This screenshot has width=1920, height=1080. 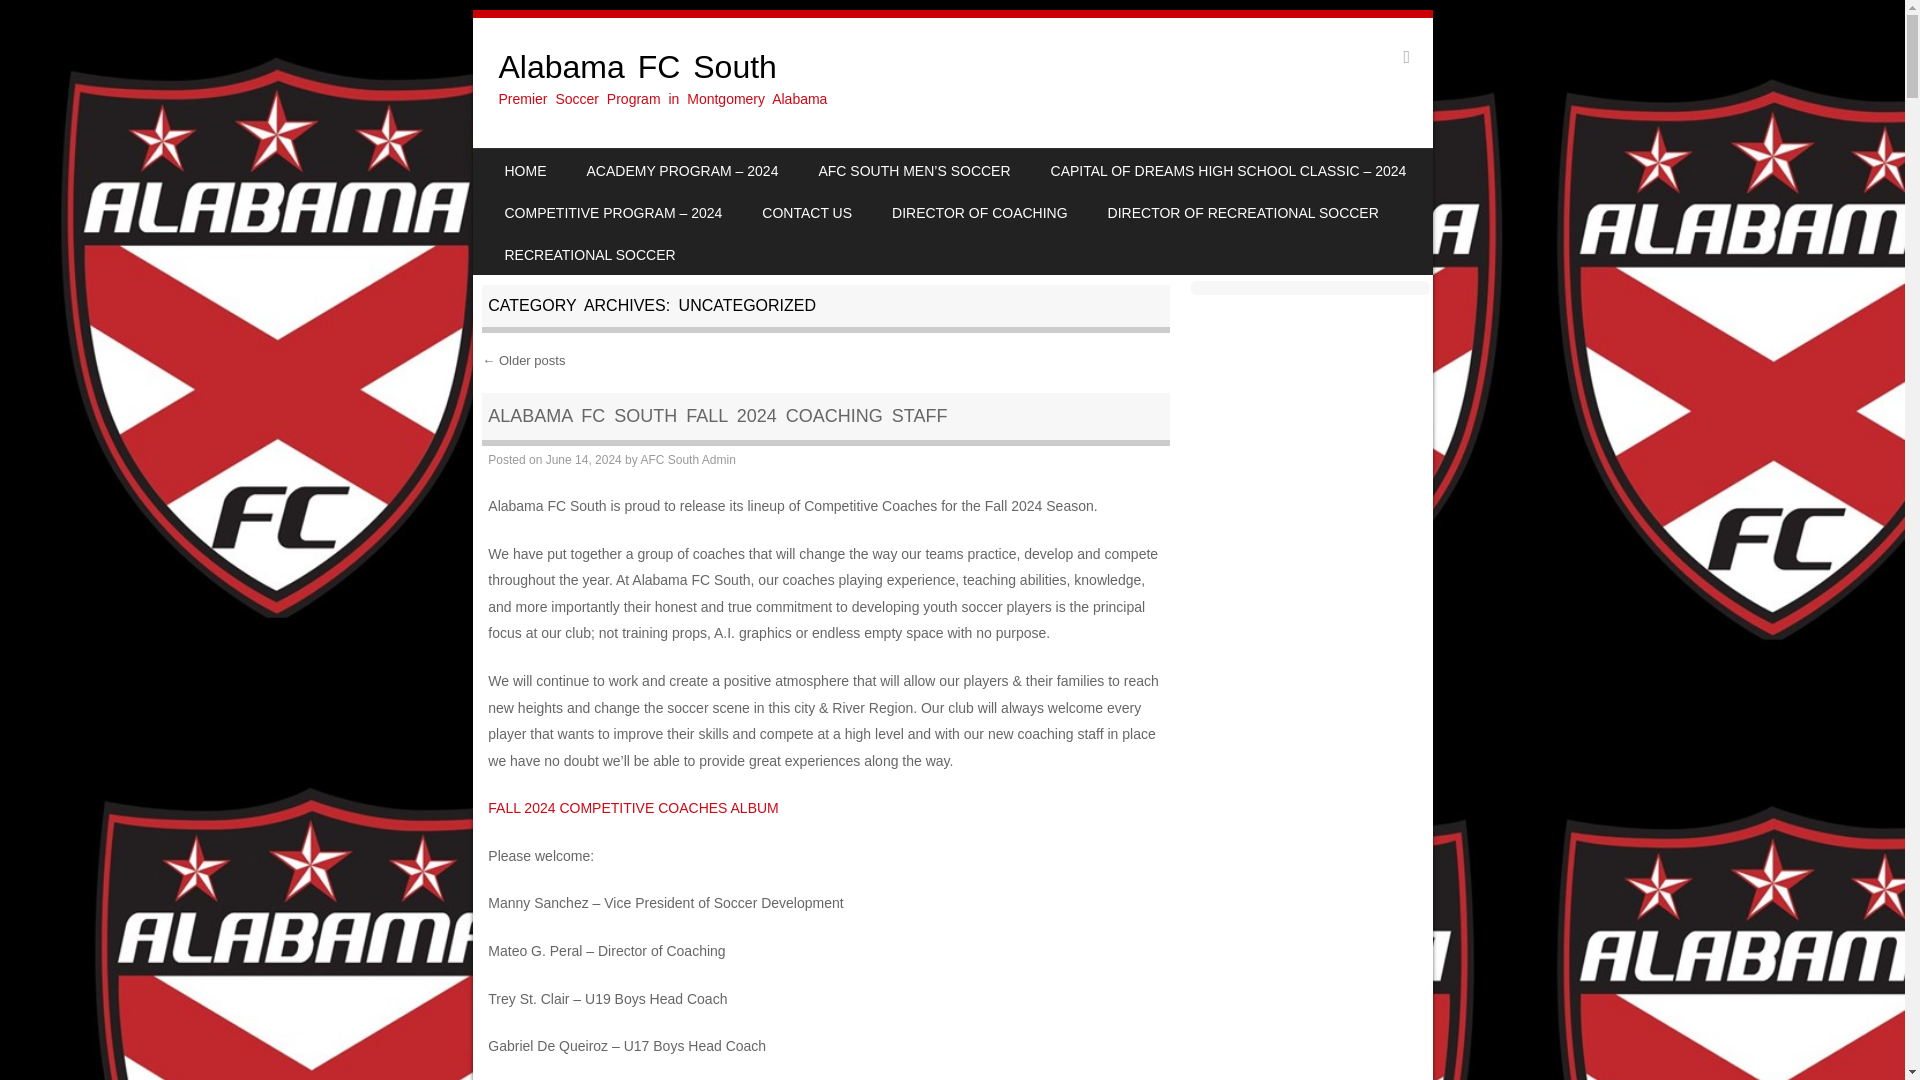 I want to click on Skip to content, so click(x=534, y=162).